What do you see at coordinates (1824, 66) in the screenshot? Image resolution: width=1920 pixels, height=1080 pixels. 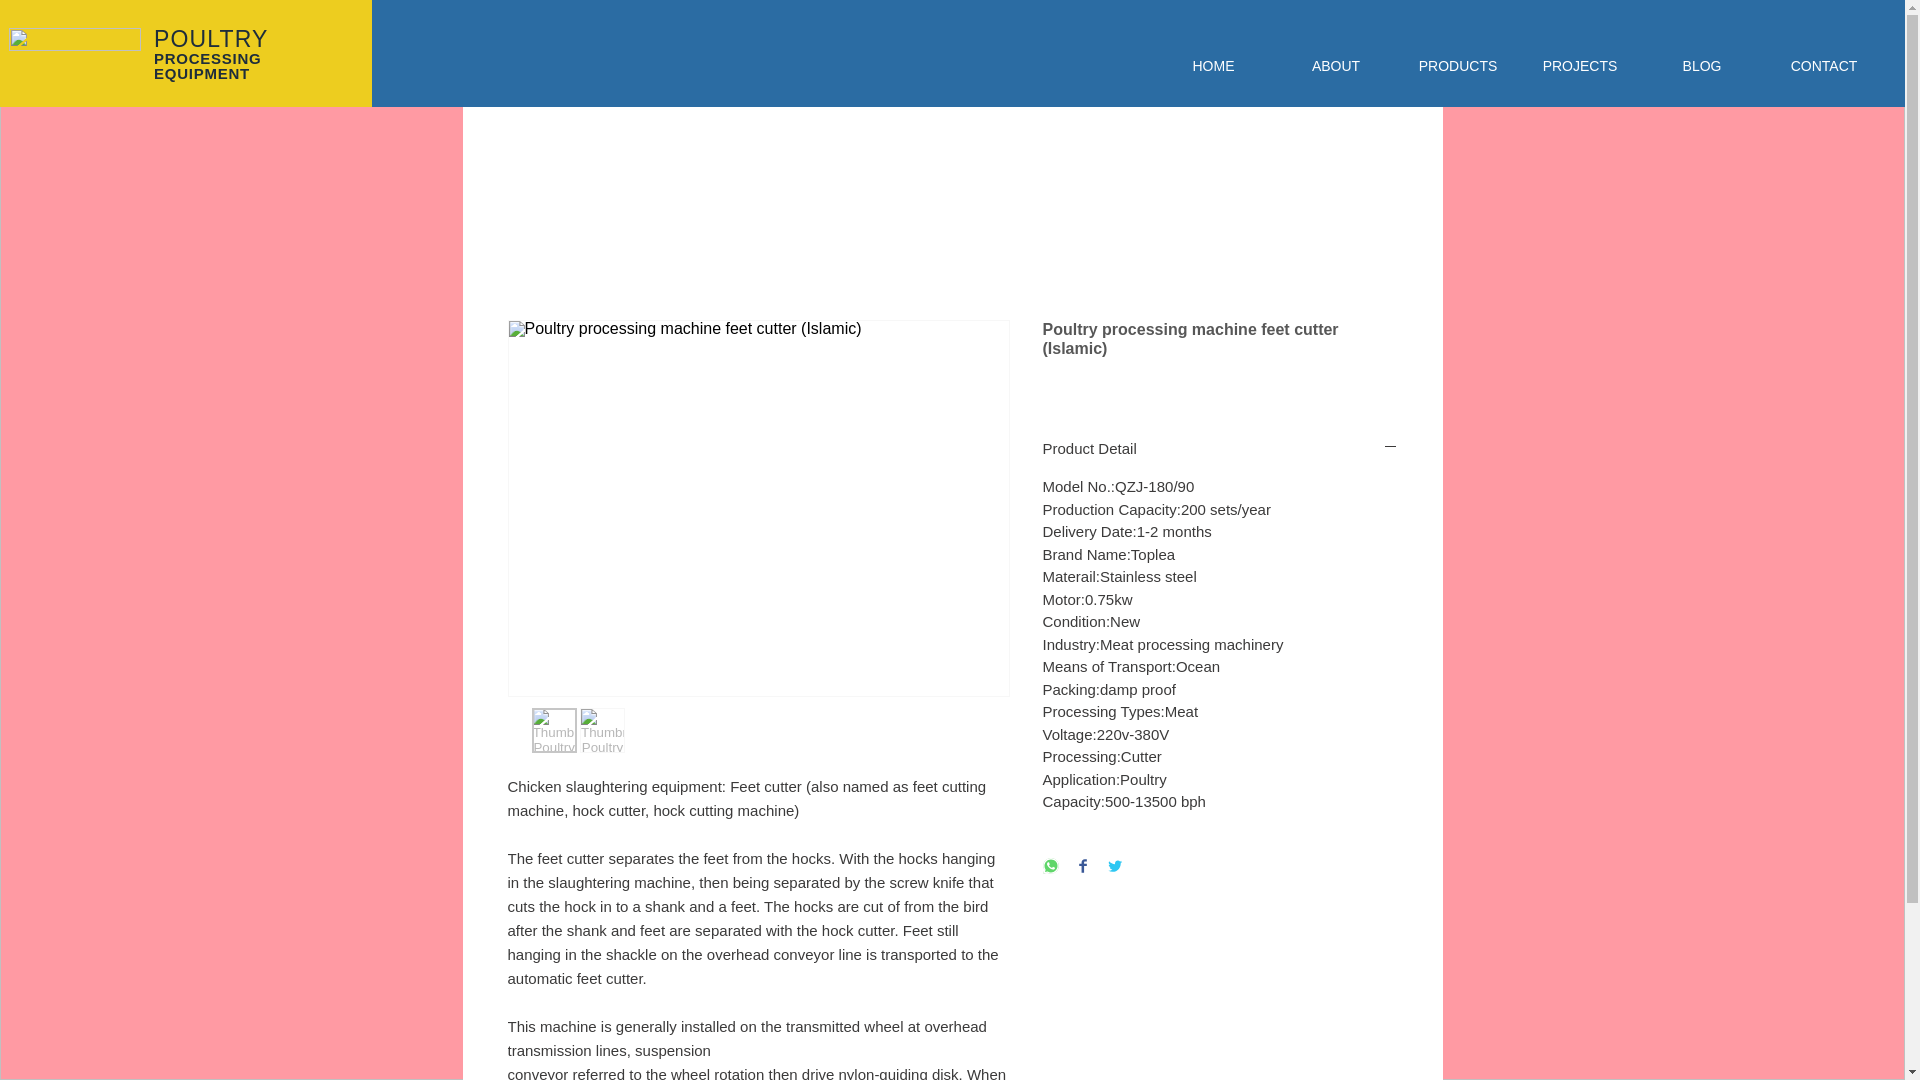 I see `CONTACT` at bounding box center [1824, 66].